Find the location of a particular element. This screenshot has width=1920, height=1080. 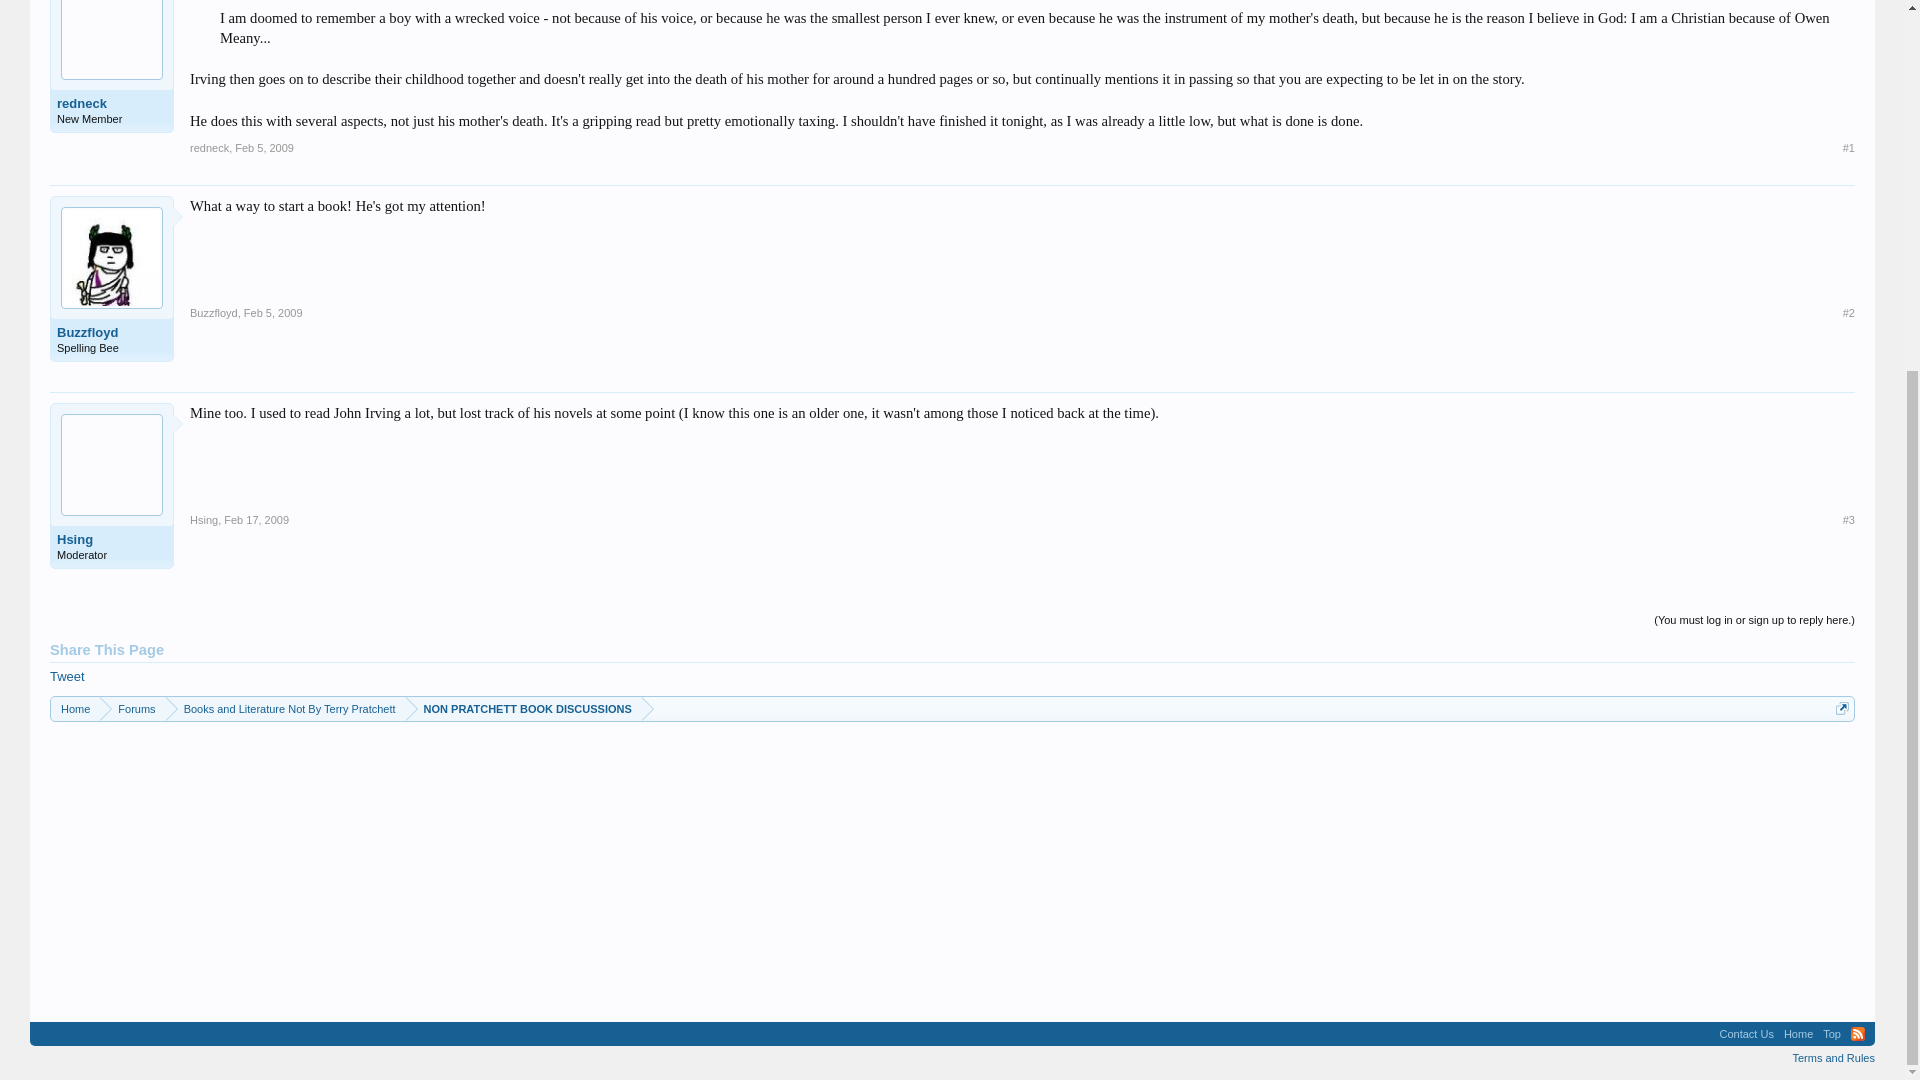

Buzzfloyd is located at coordinates (214, 312).